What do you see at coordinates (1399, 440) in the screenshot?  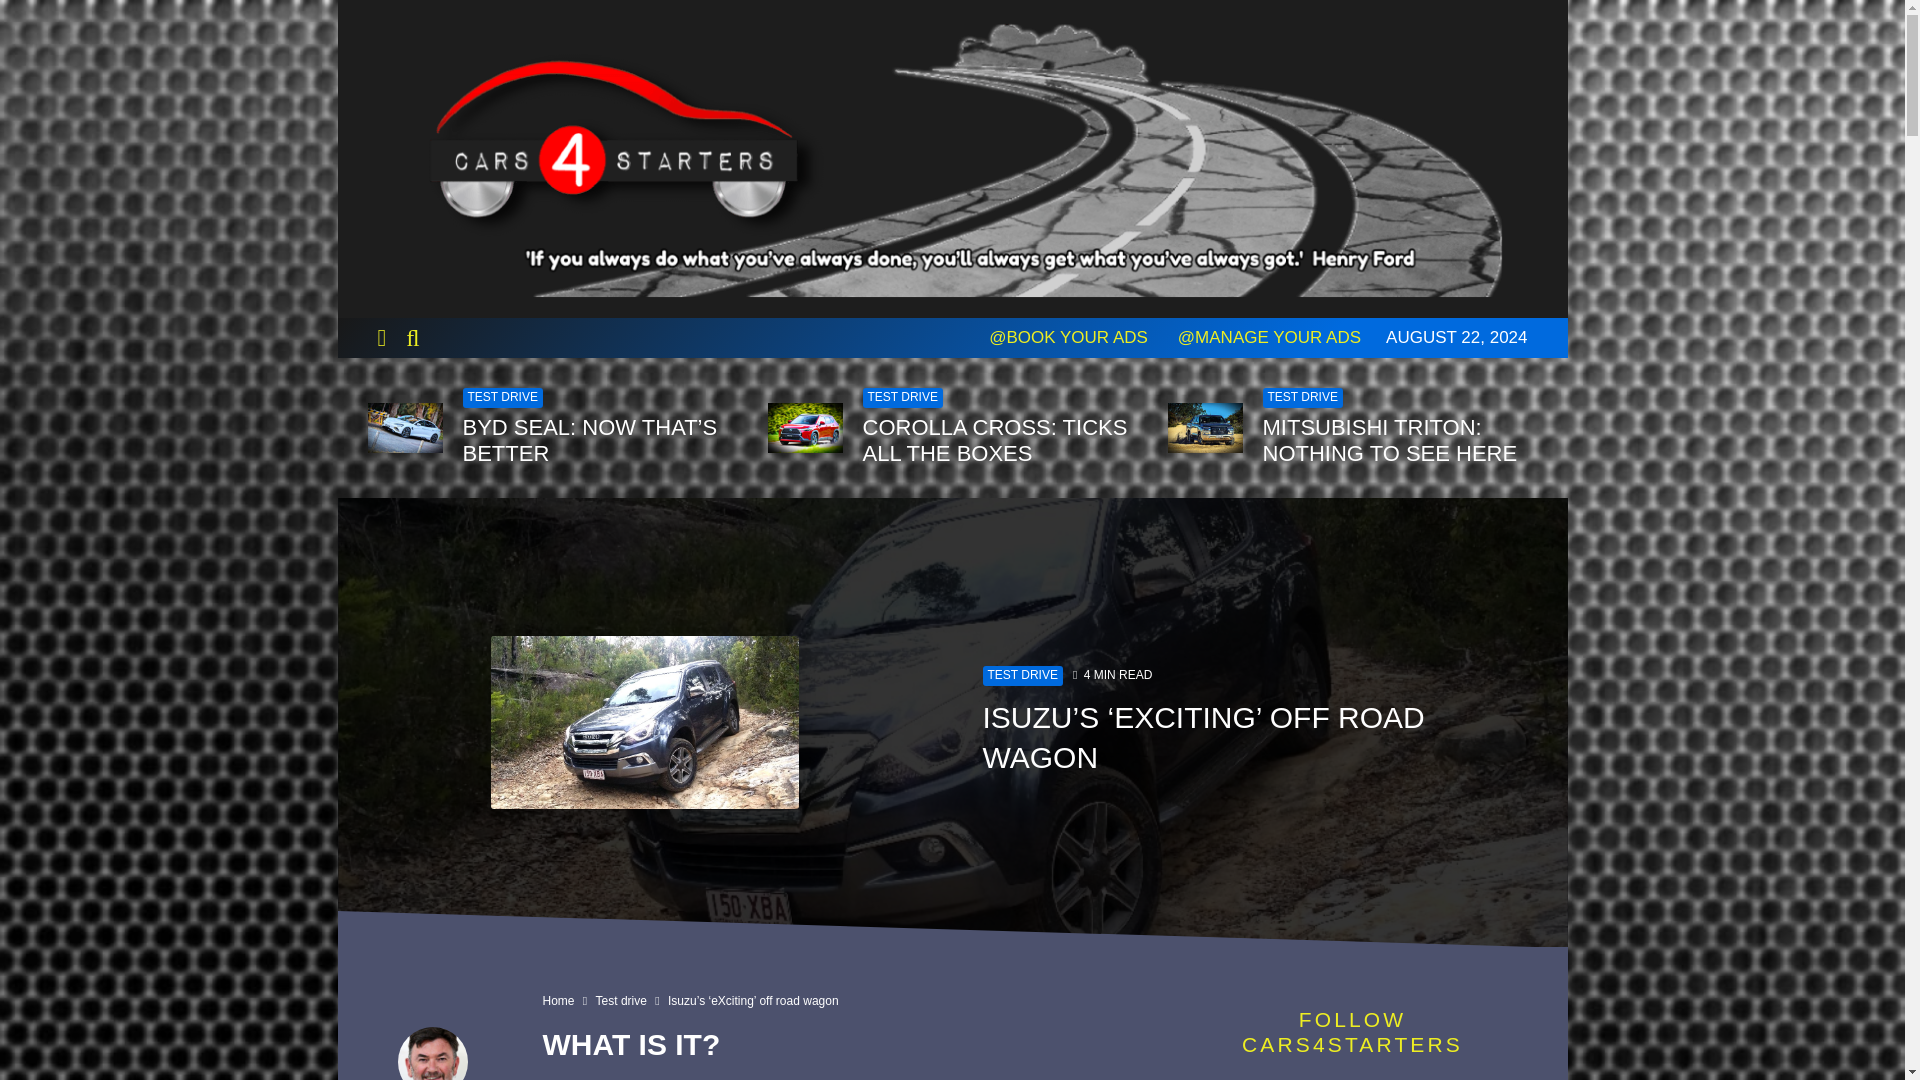 I see `MITSUBISHI TRITON: NOTHING TO SEE HERE` at bounding box center [1399, 440].